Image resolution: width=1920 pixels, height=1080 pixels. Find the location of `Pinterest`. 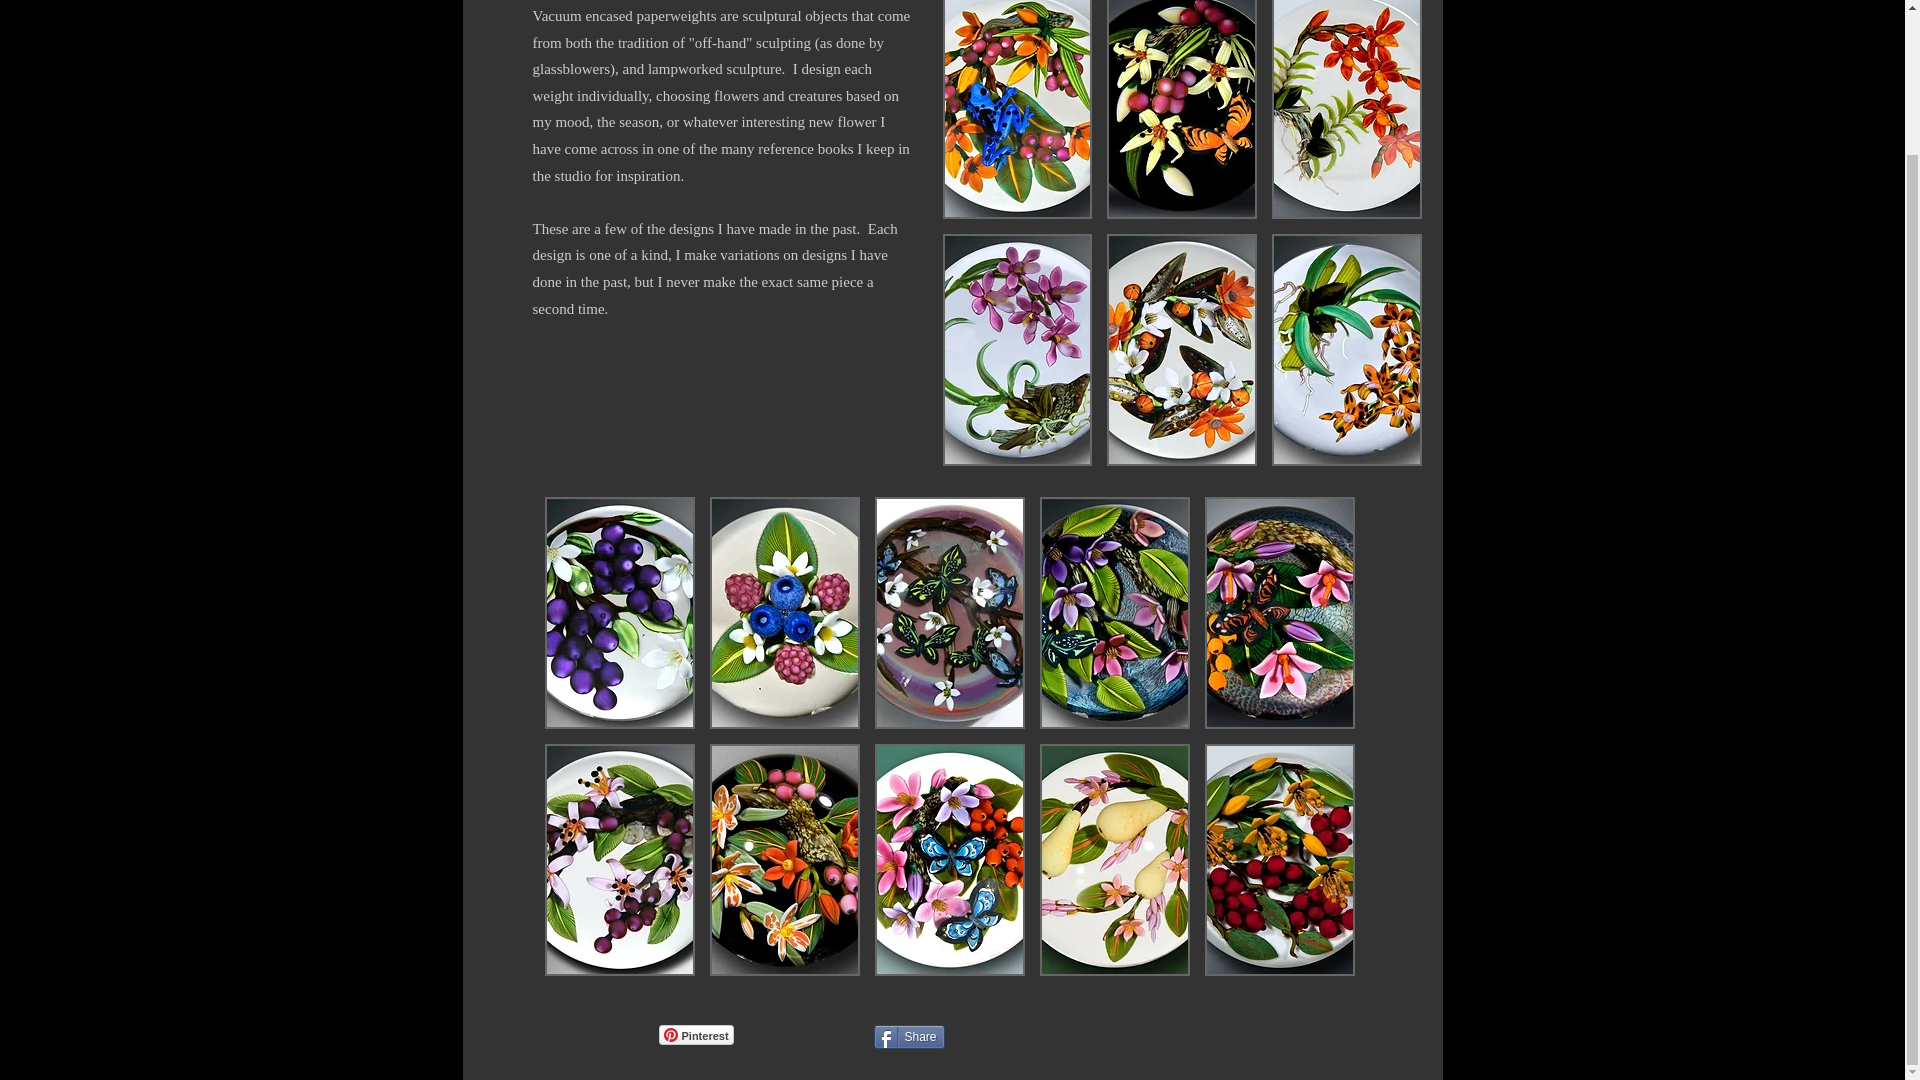

Pinterest is located at coordinates (696, 1034).